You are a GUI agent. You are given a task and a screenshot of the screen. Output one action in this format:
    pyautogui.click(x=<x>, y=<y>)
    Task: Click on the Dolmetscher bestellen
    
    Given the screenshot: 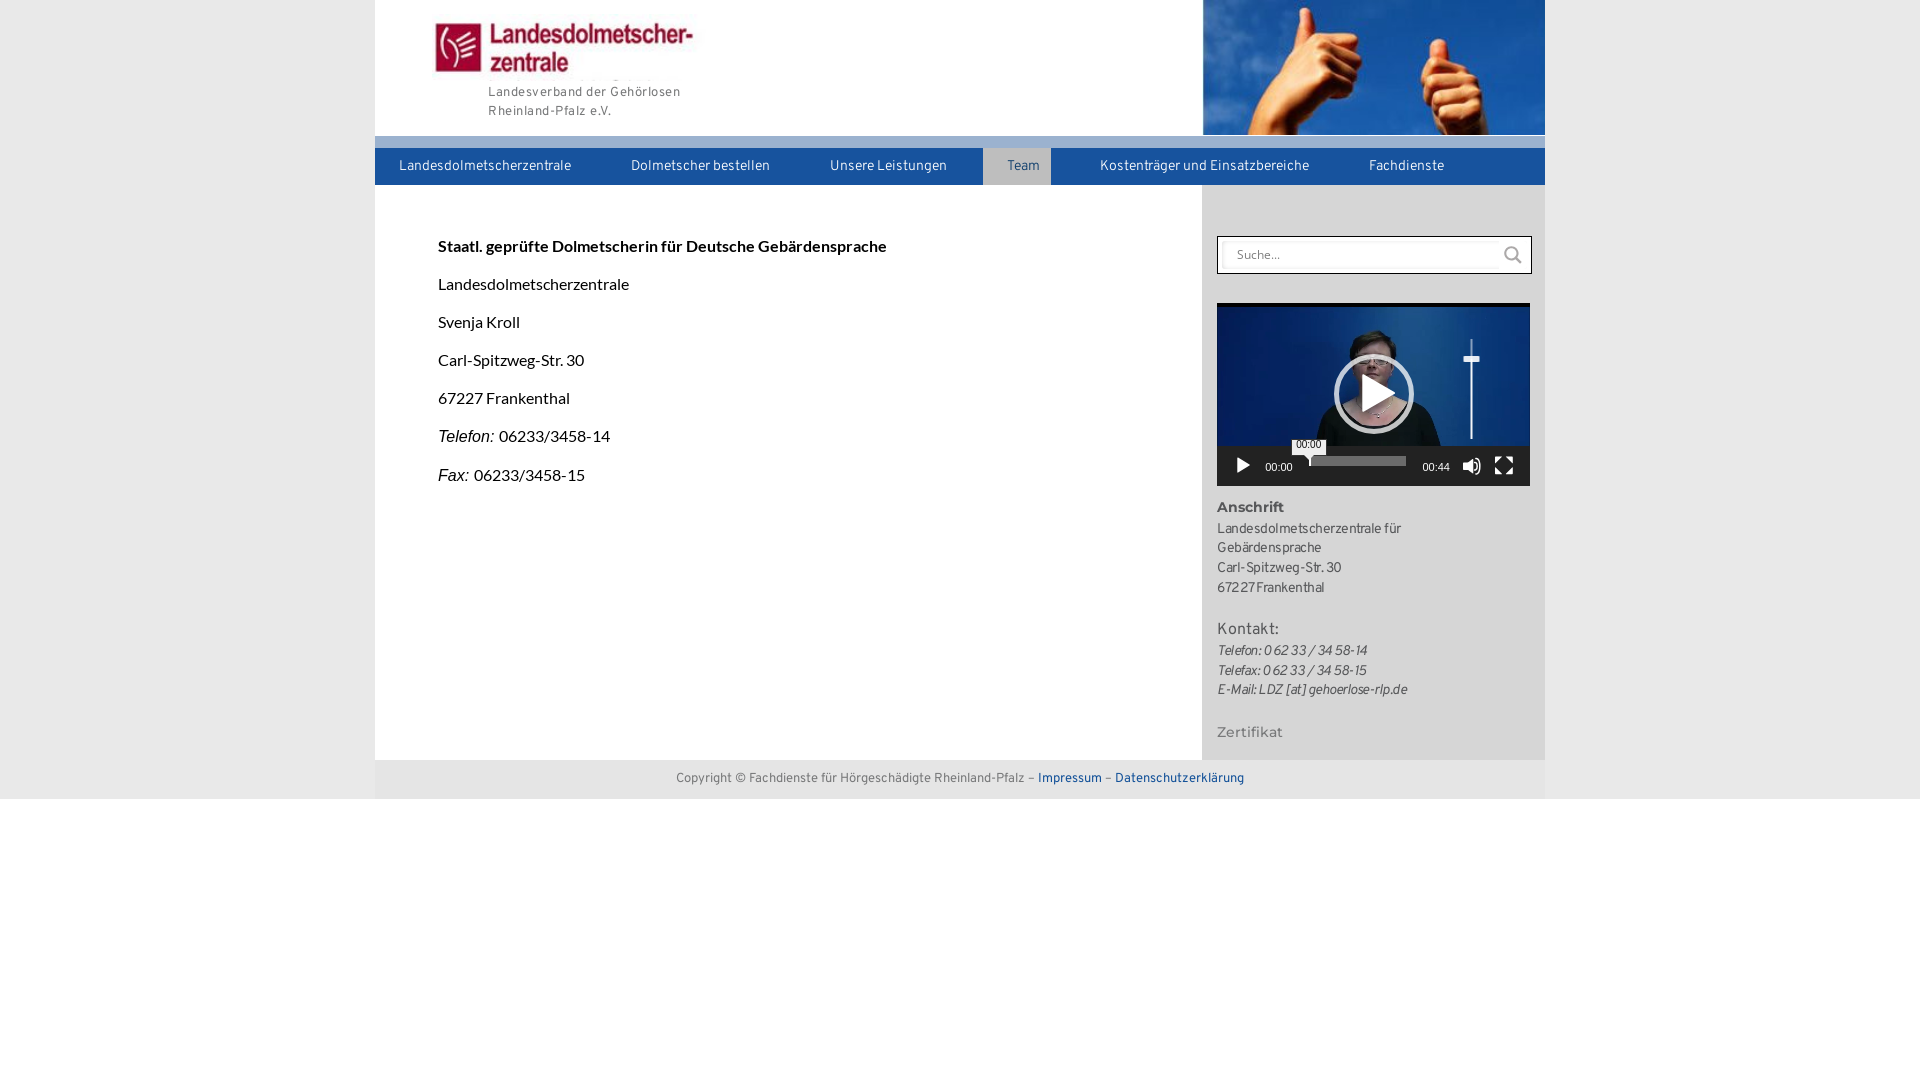 What is the action you would take?
    pyautogui.click(x=694, y=166)
    